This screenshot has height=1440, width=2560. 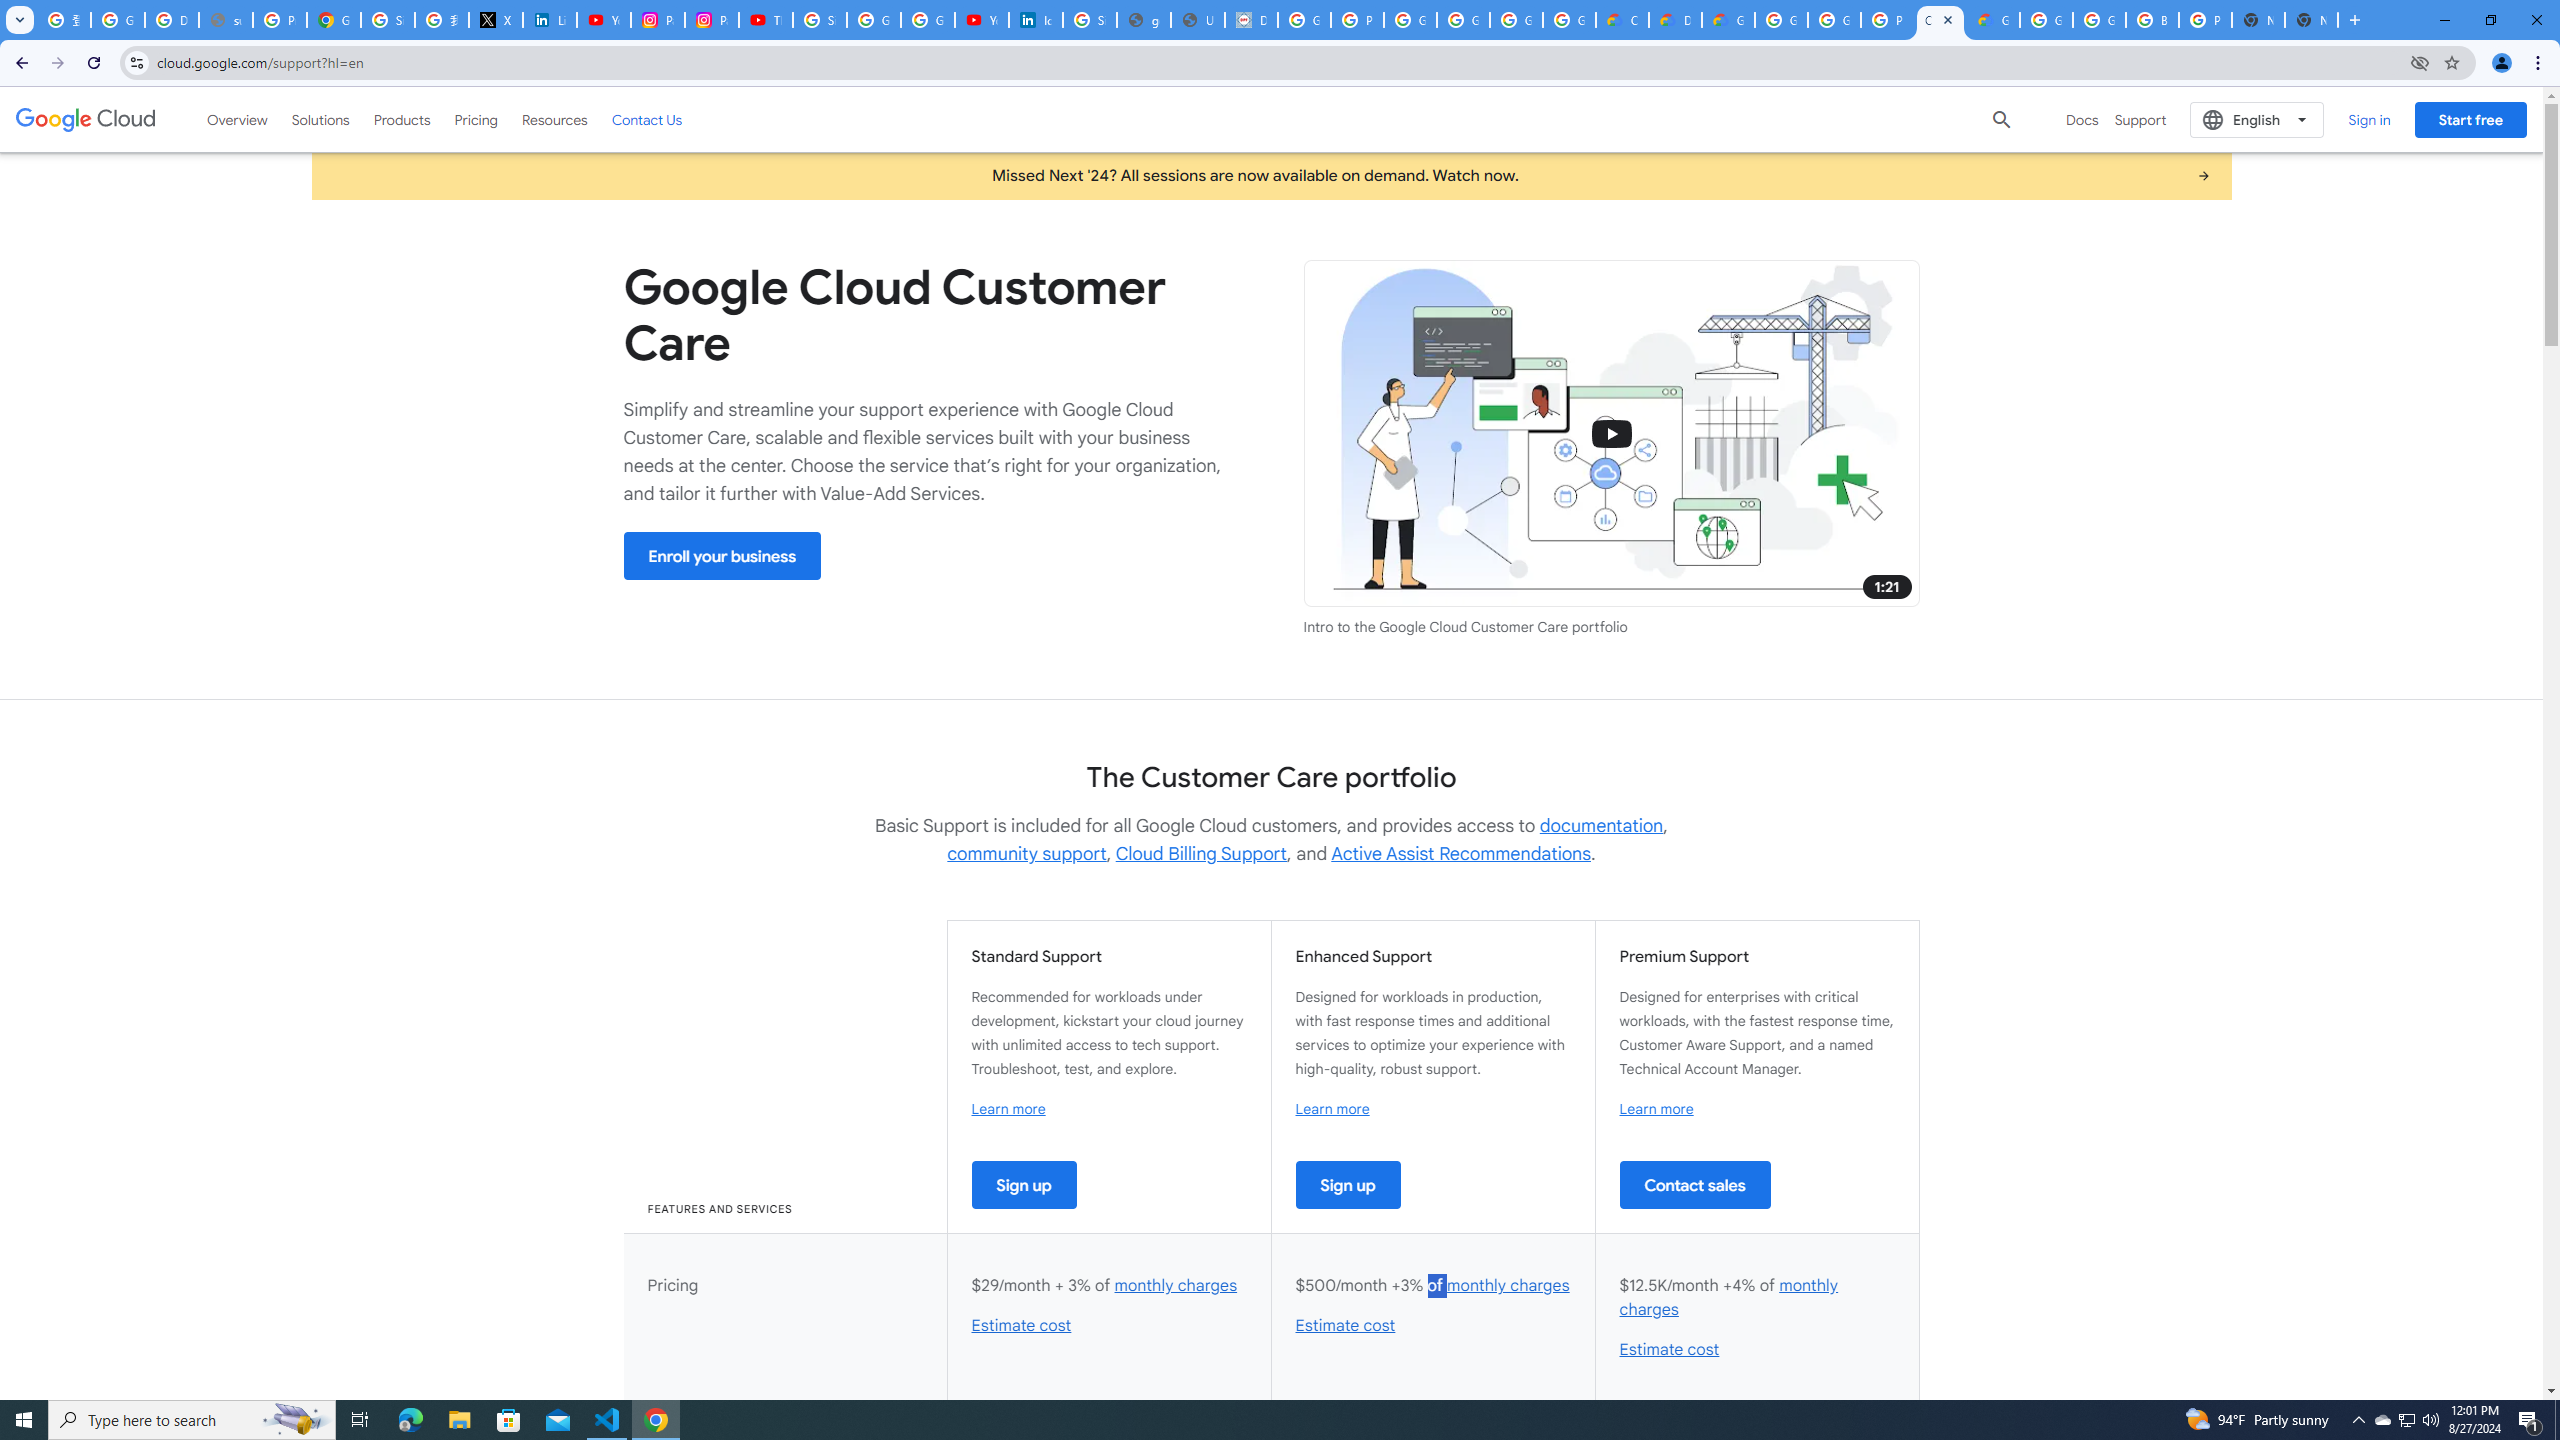 What do you see at coordinates (1940, 20) in the screenshot?
I see `Customer Care | Google Cloud` at bounding box center [1940, 20].